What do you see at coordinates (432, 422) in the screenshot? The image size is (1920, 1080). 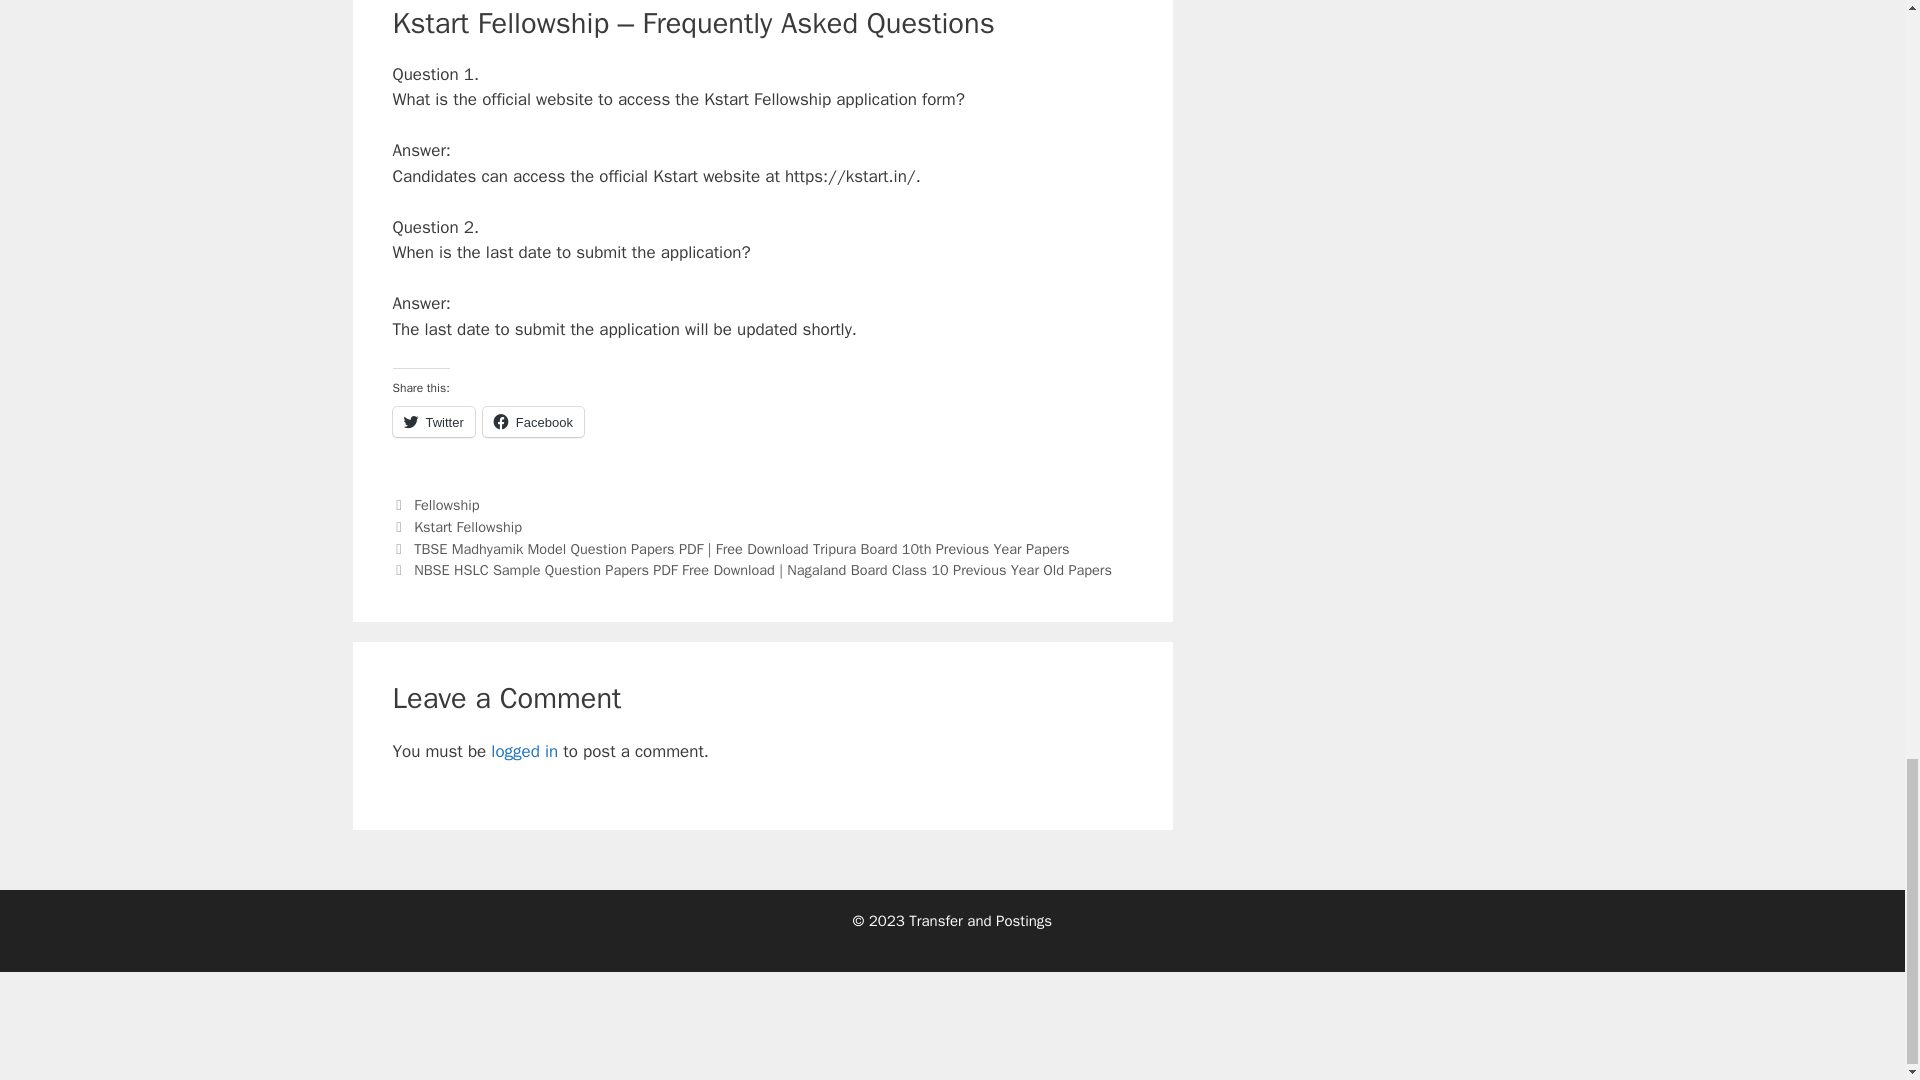 I see `Twitter` at bounding box center [432, 422].